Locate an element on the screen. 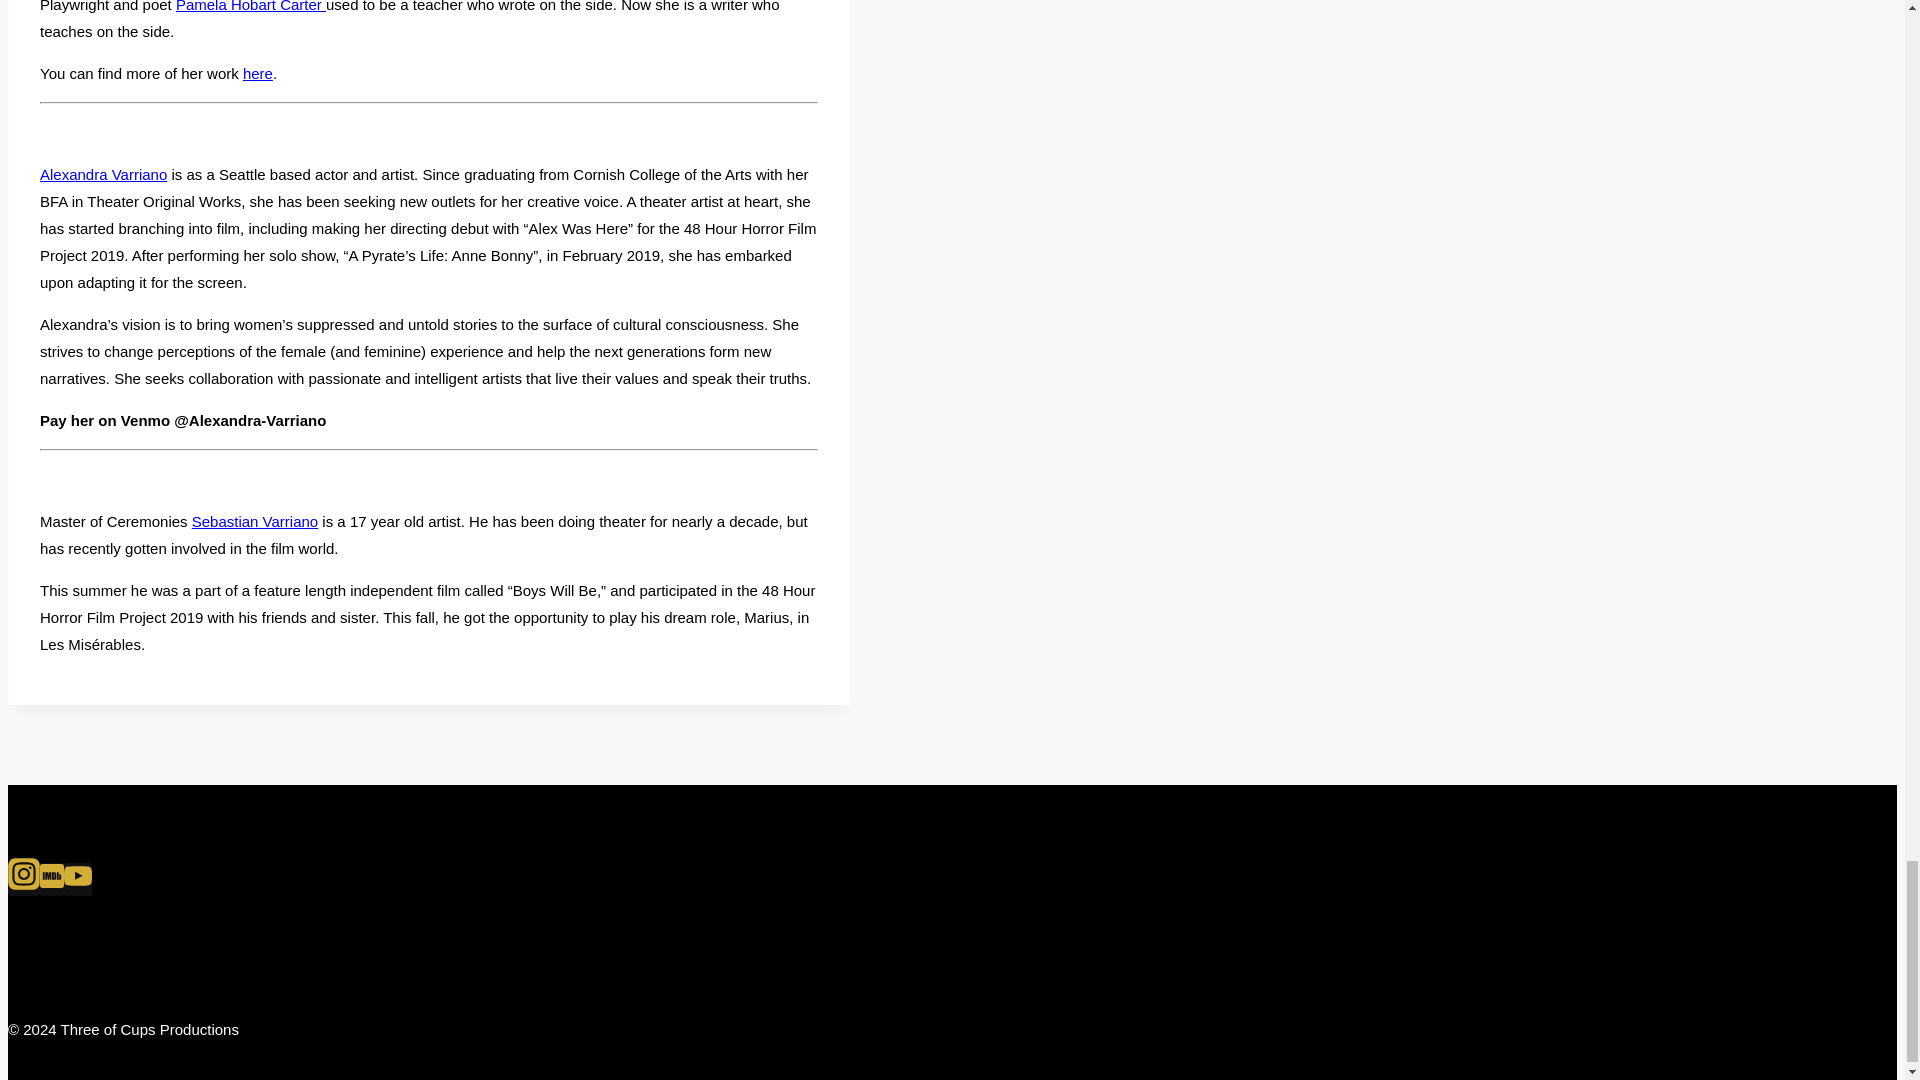 The height and width of the screenshot is (1080, 1920). IMDB is located at coordinates (52, 875).